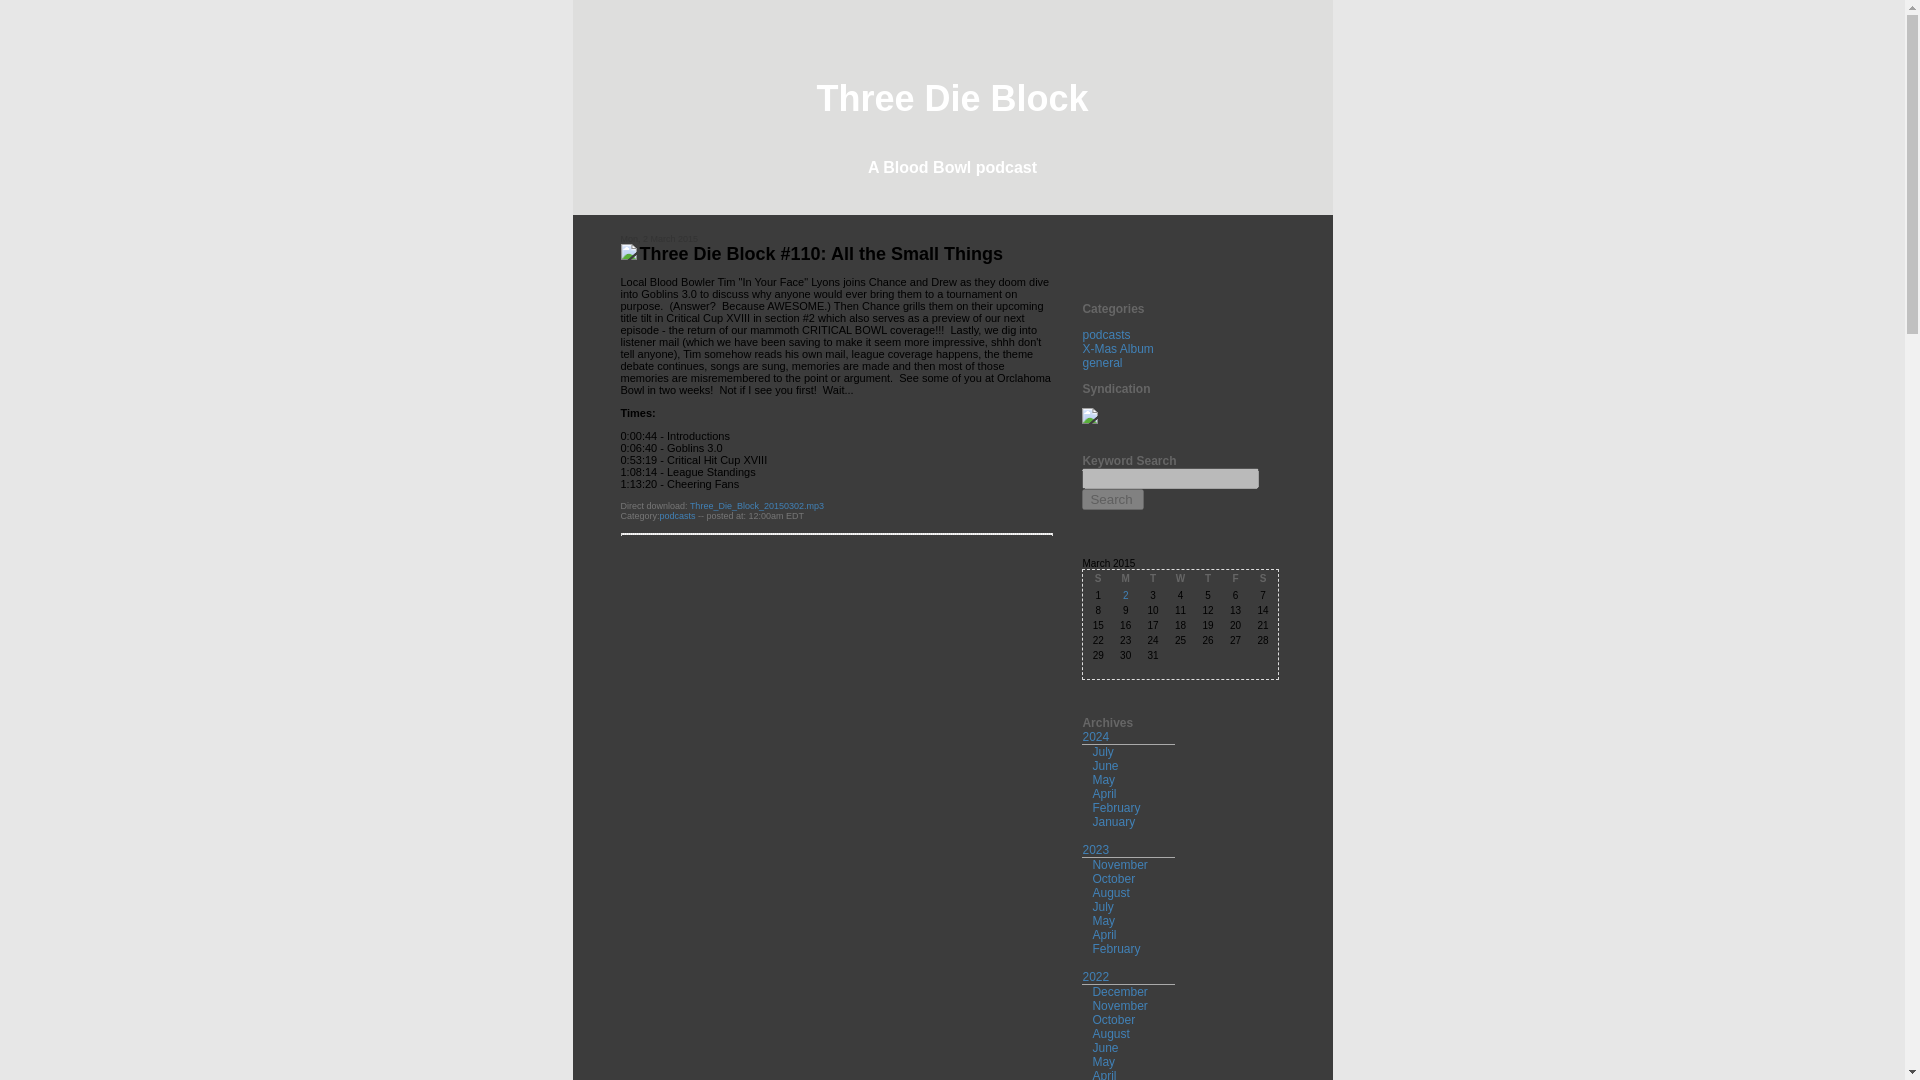 The height and width of the screenshot is (1080, 1920). I want to click on Thursday, so click(1206, 578).